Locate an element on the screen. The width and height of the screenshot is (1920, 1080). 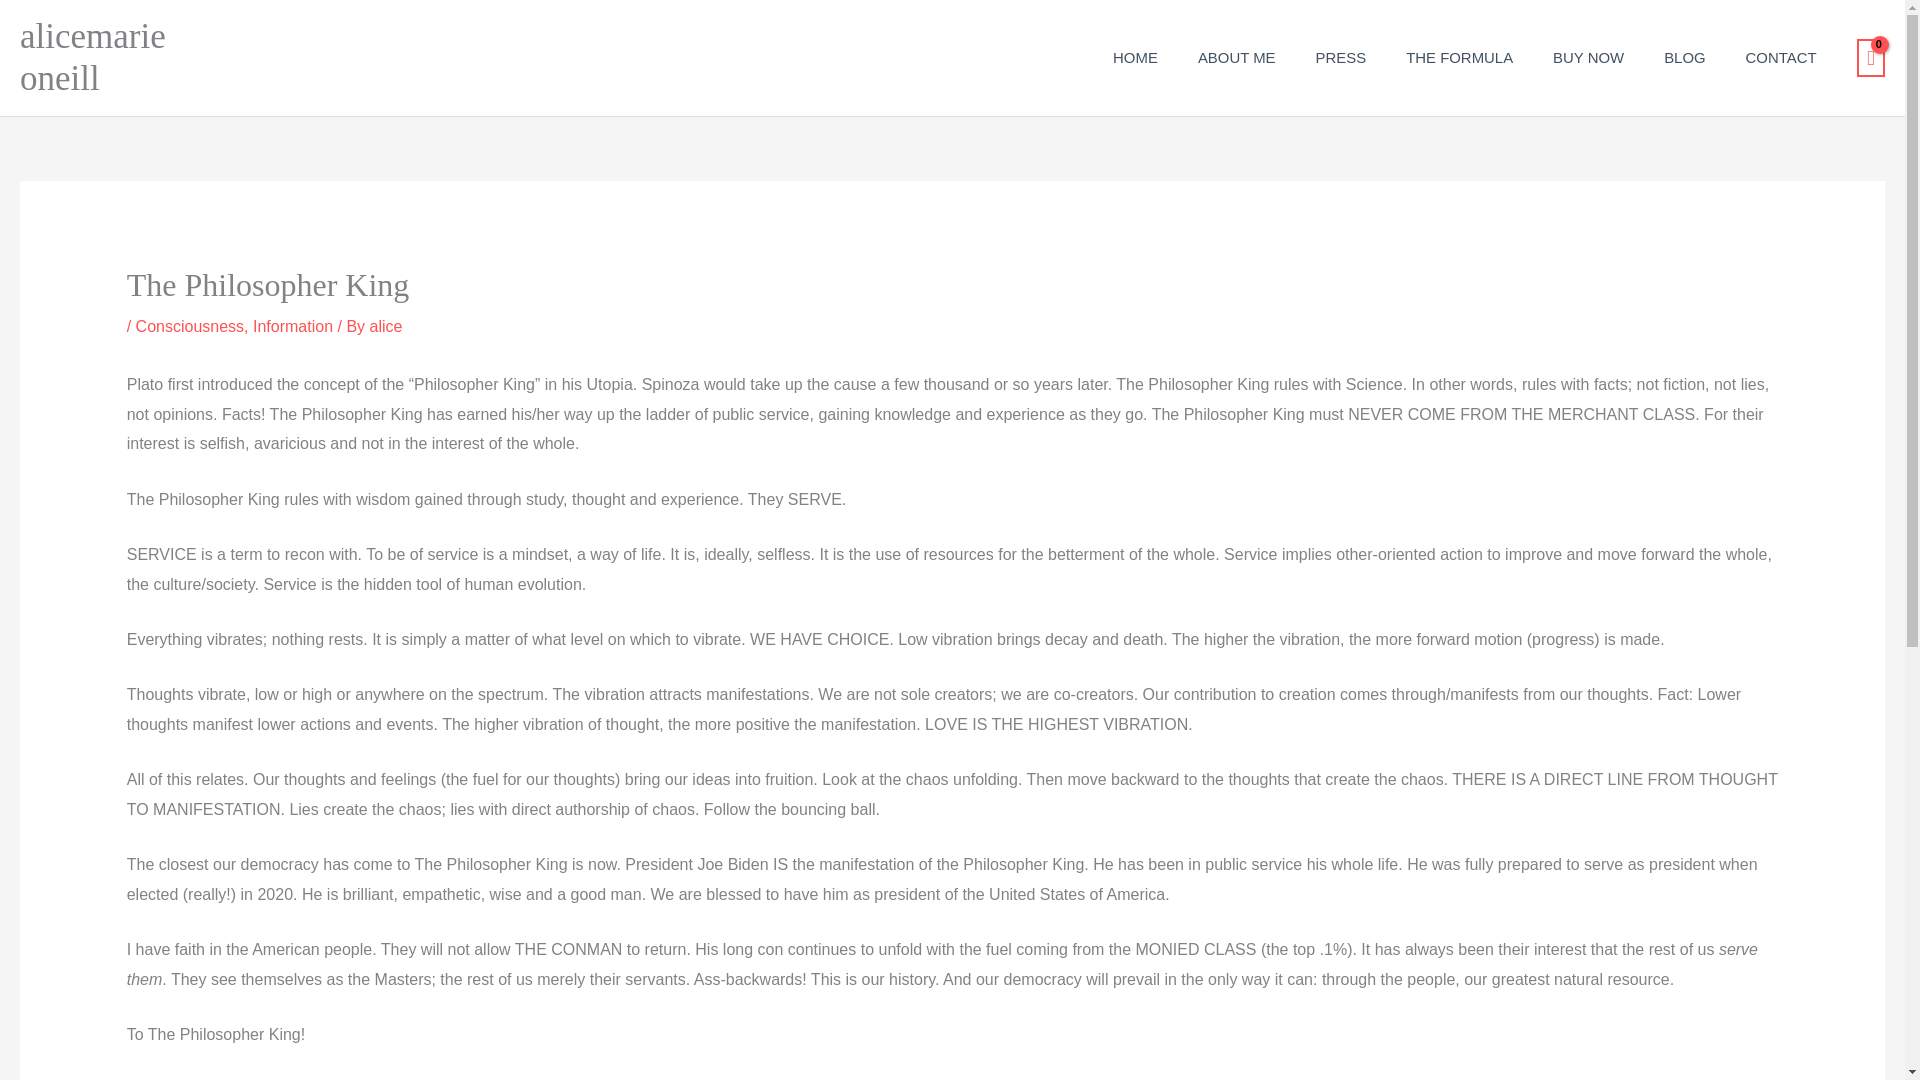
THE FORMULA is located at coordinates (1459, 57).